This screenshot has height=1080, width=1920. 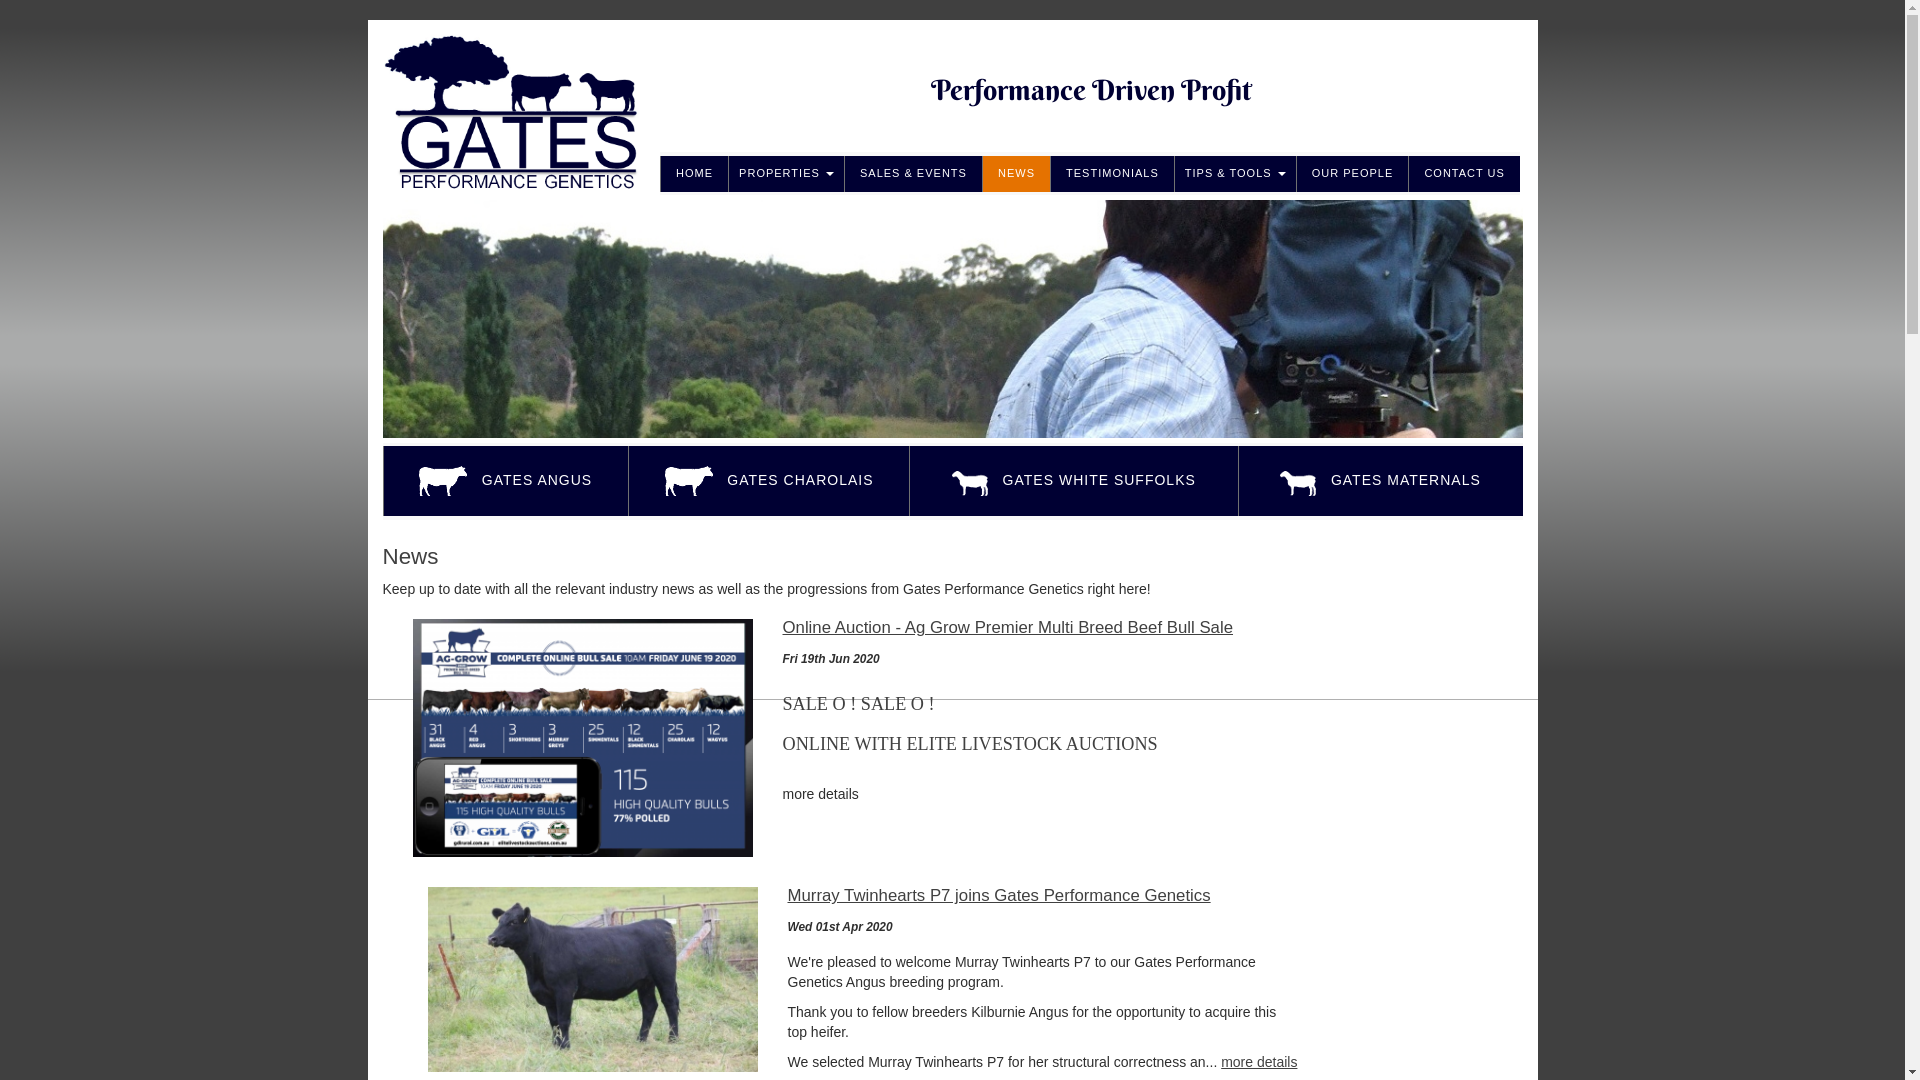 What do you see at coordinates (504, 481) in the screenshot?
I see `   GATES ANGUS` at bounding box center [504, 481].